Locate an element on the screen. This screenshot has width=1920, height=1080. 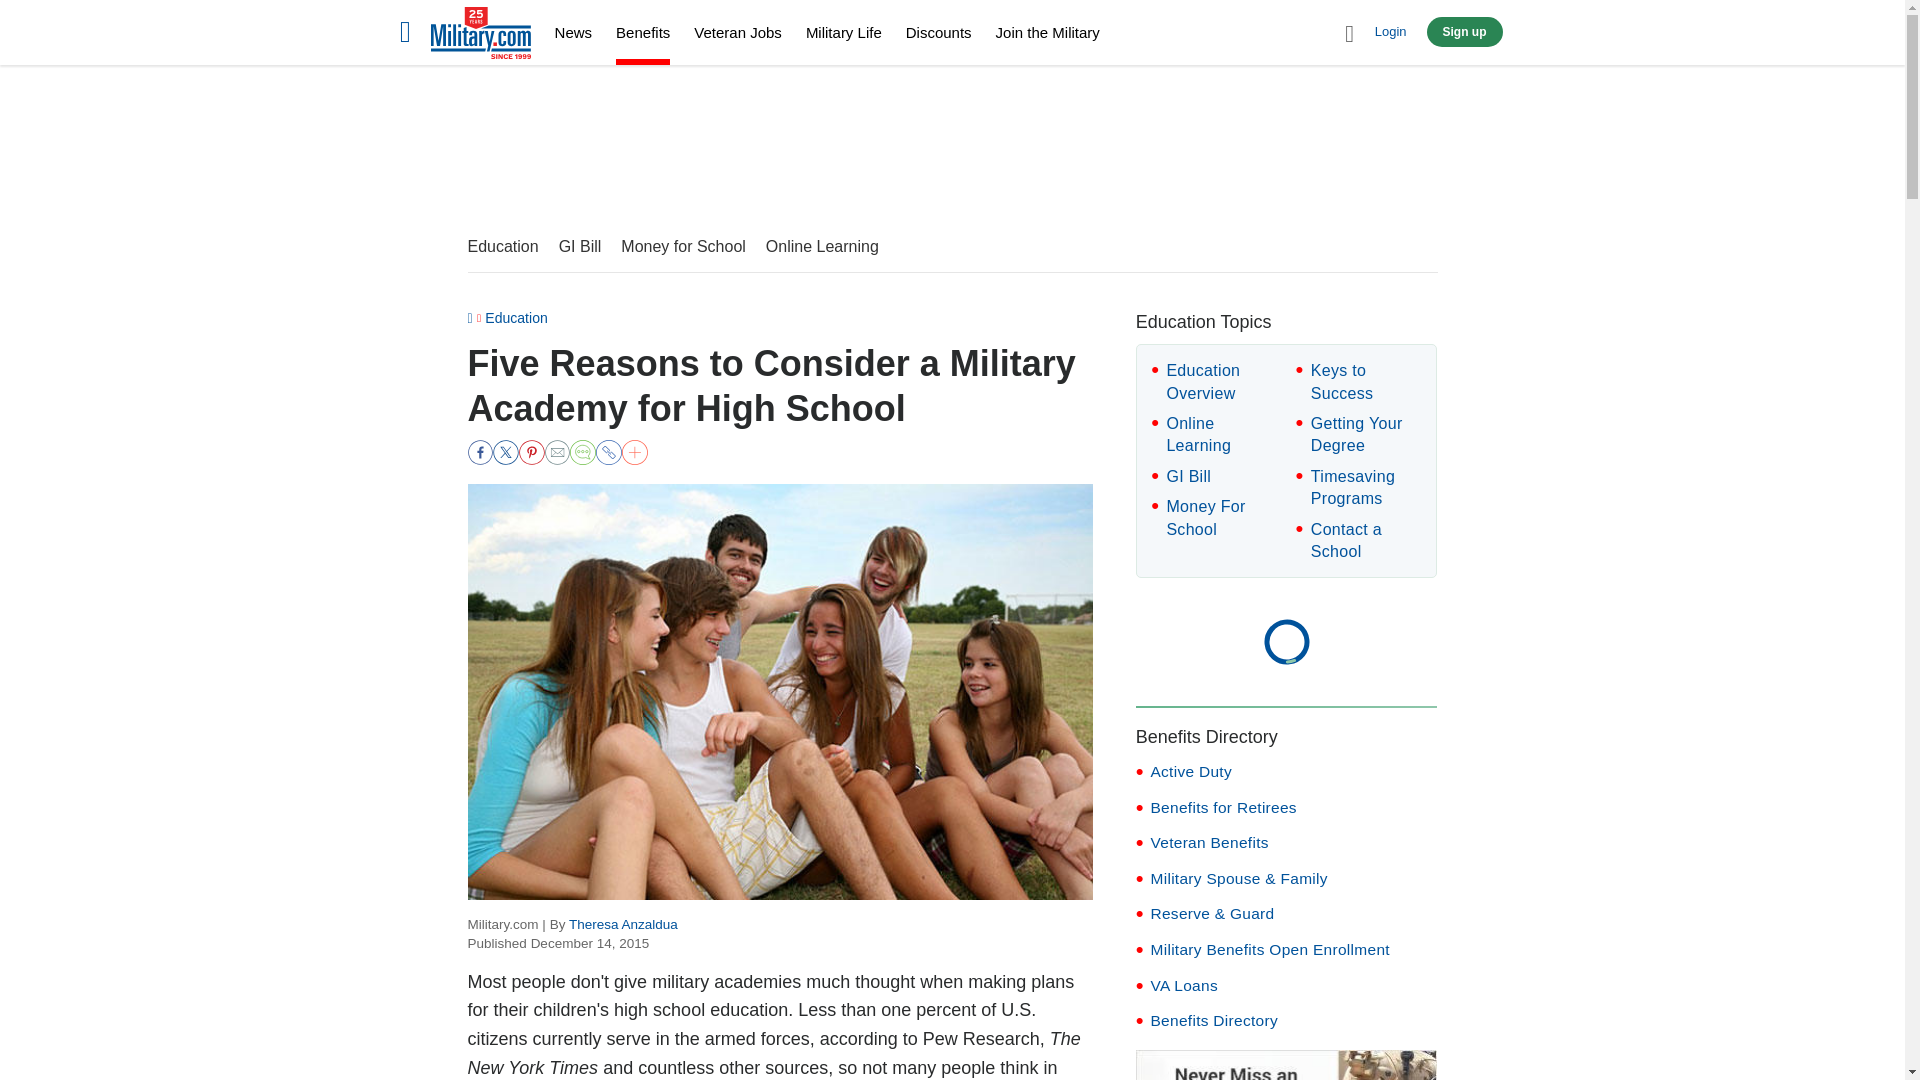
Benefits is located at coordinates (643, 35).